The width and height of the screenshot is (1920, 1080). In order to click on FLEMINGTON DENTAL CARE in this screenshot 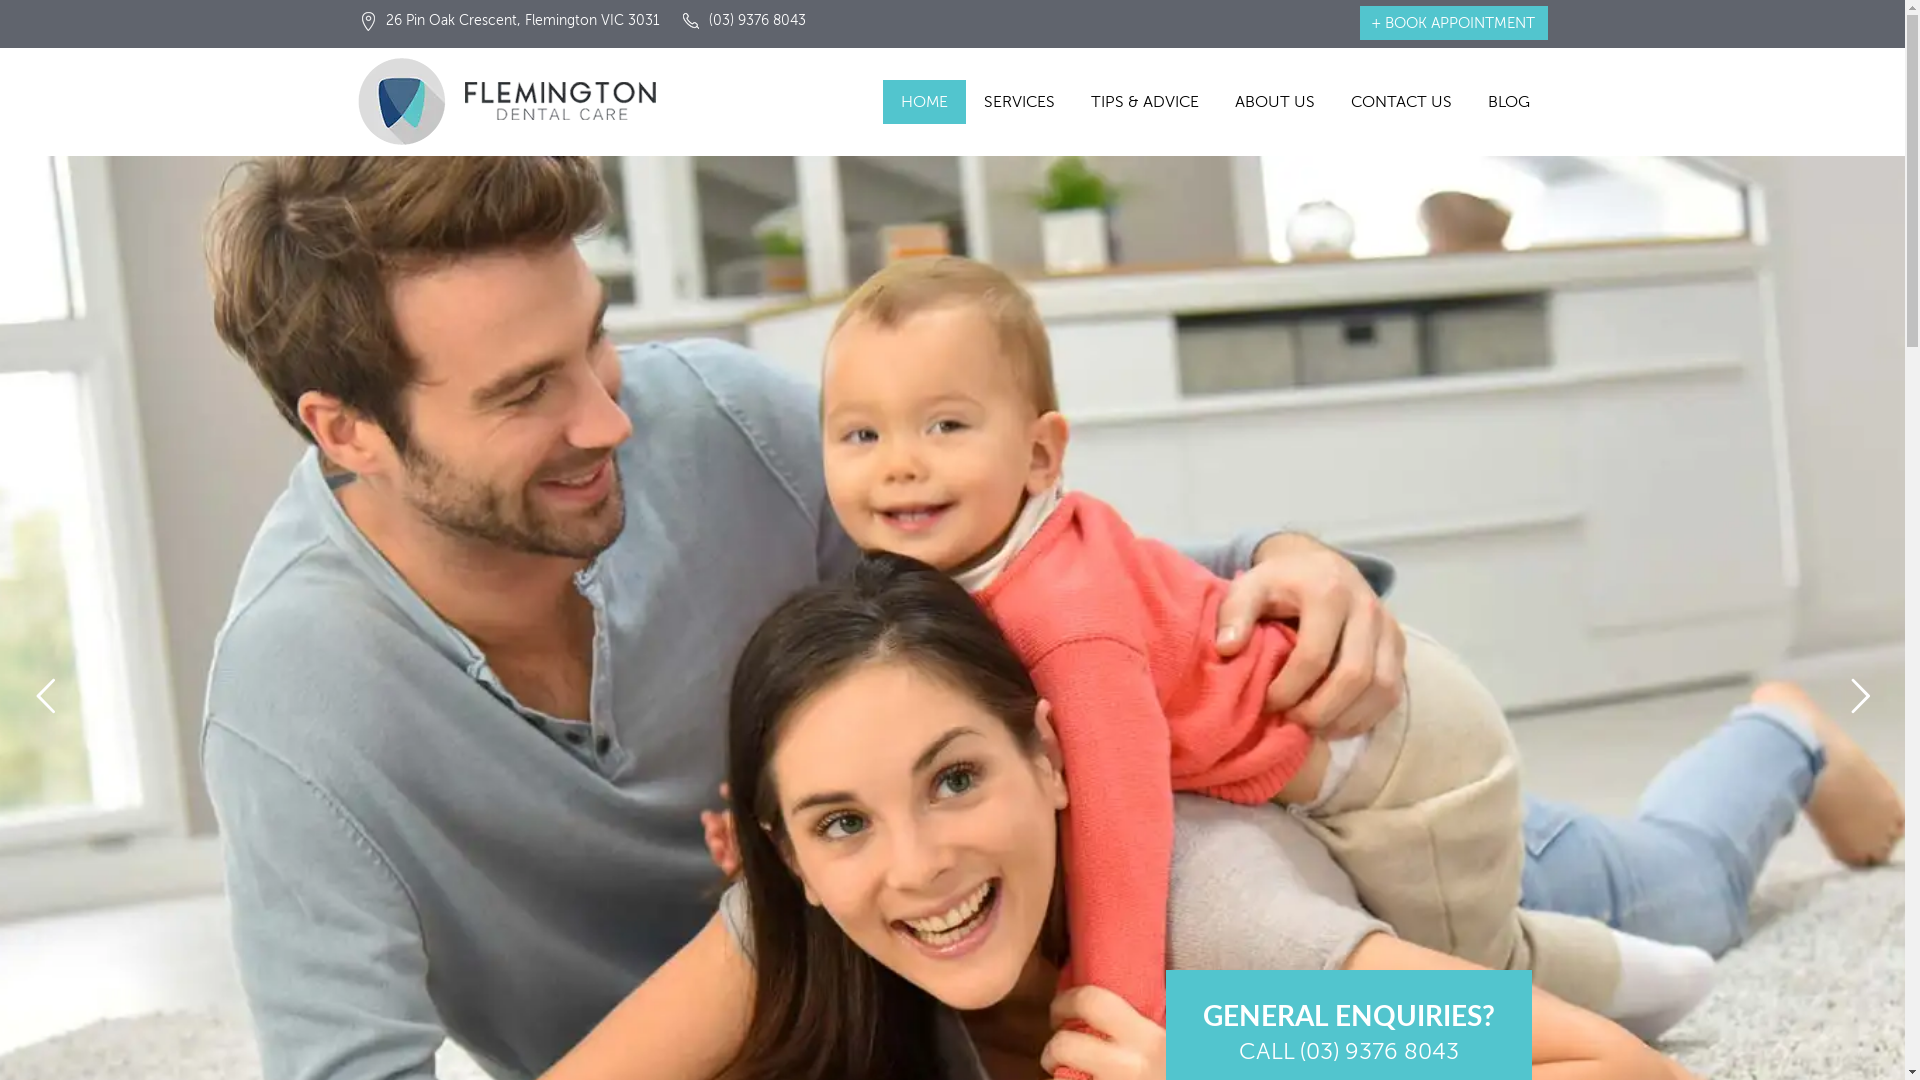, I will do `click(524, 102)`.